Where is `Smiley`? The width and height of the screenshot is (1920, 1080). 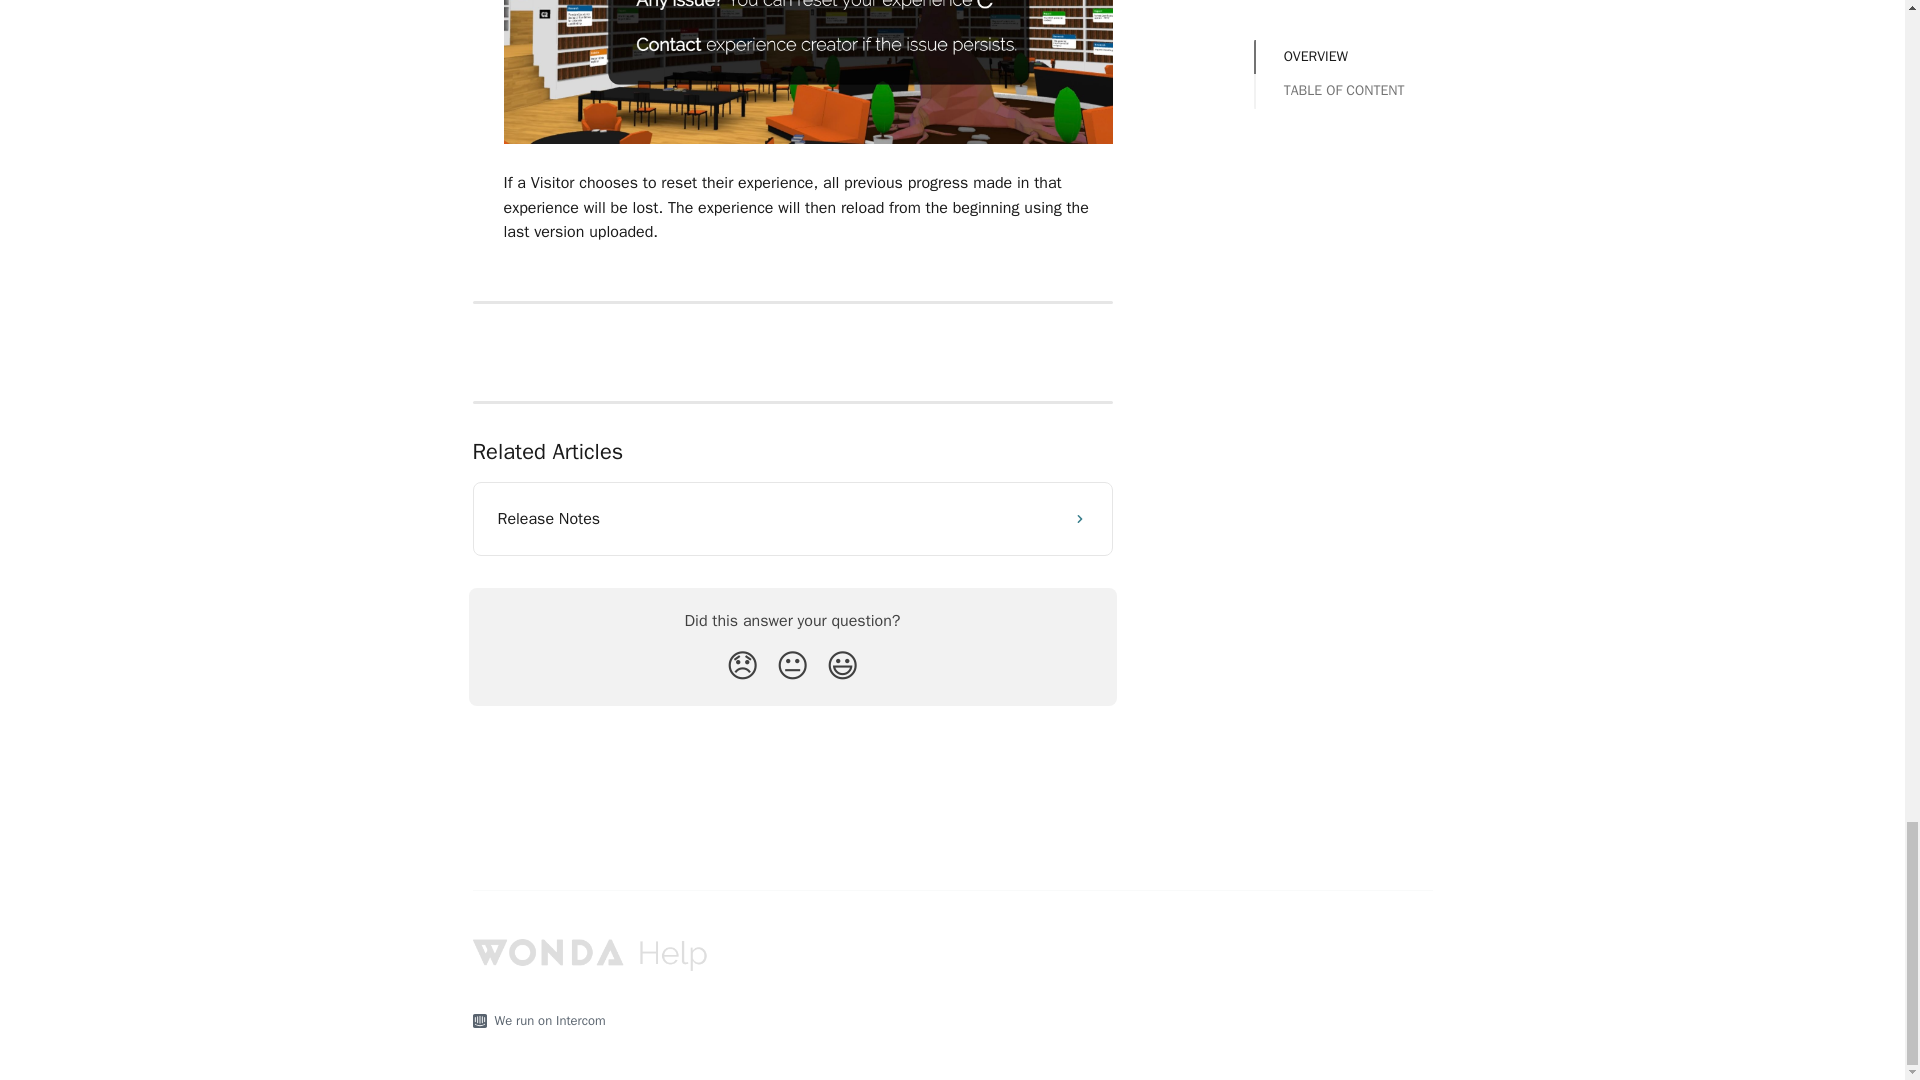
Smiley is located at coordinates (842, 666).